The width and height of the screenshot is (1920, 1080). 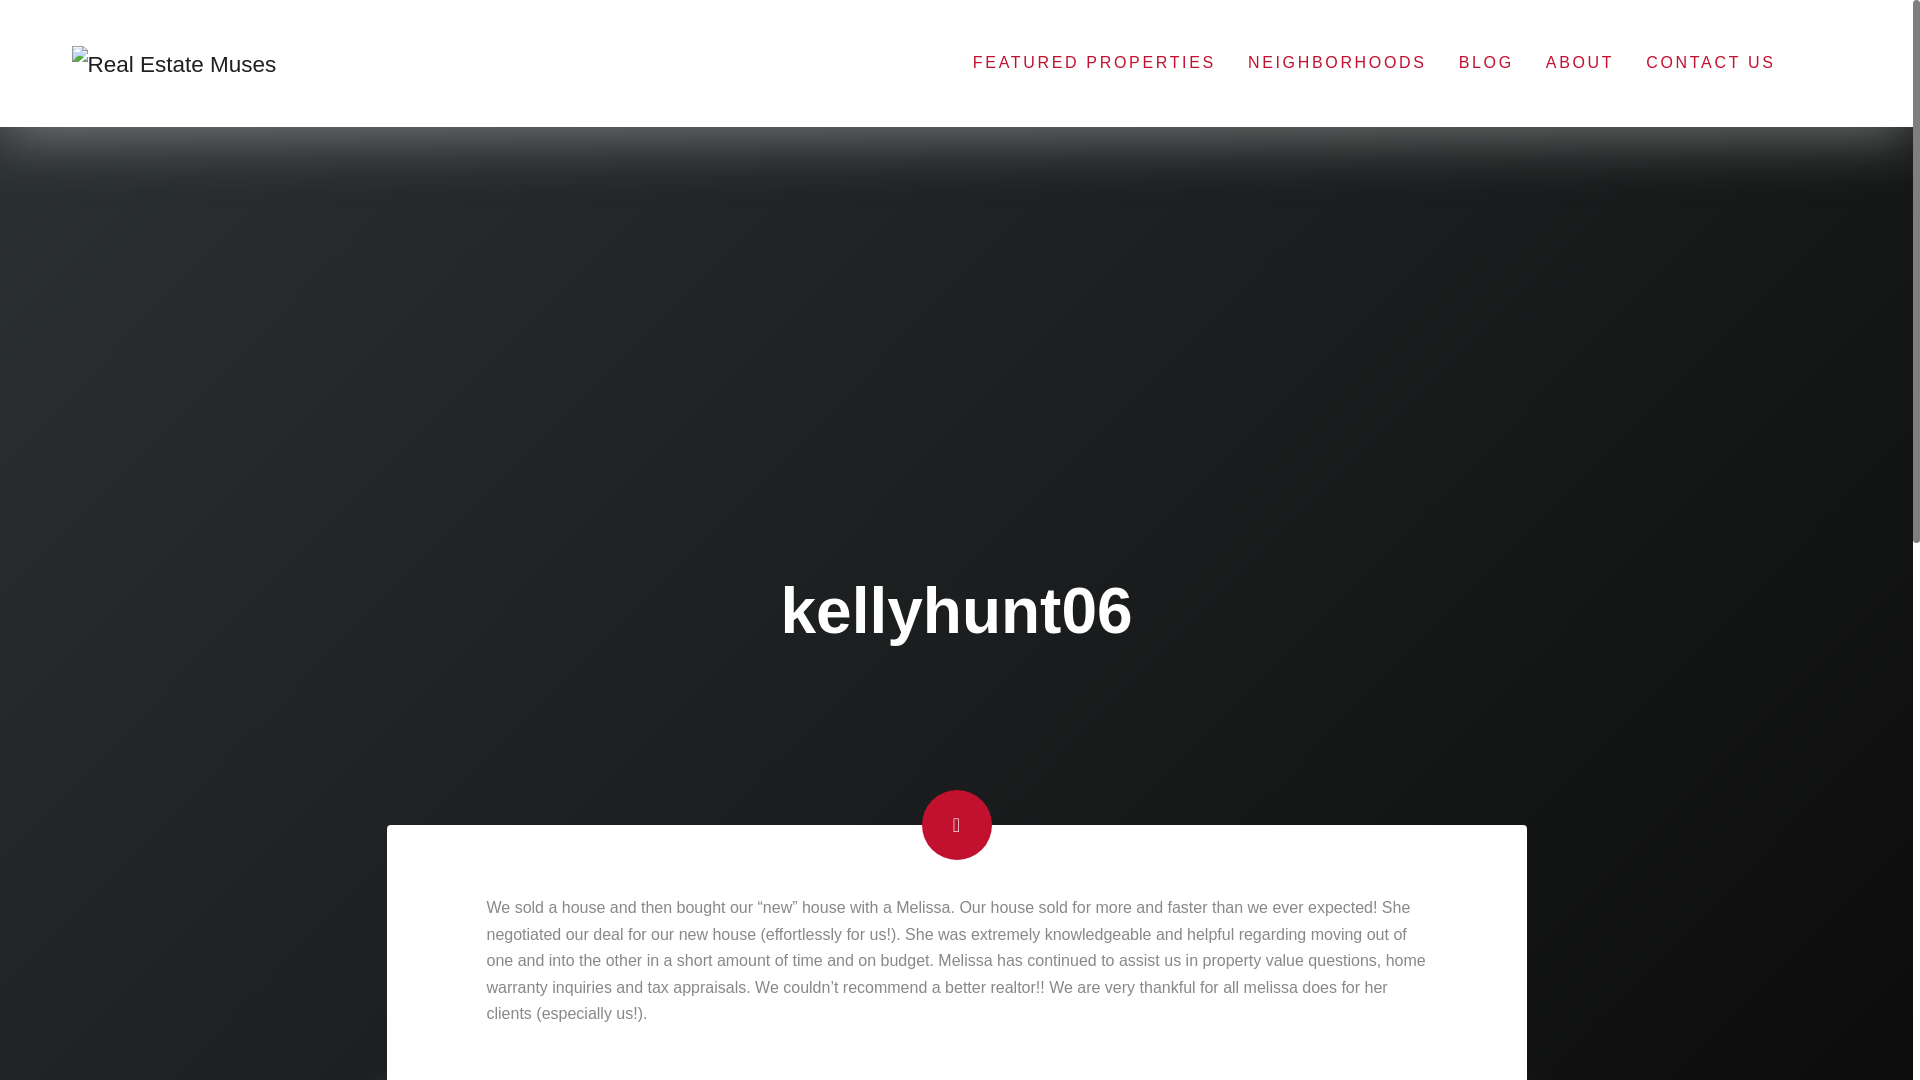 I want to click on ABOUT, so click(x=1580, y=62).